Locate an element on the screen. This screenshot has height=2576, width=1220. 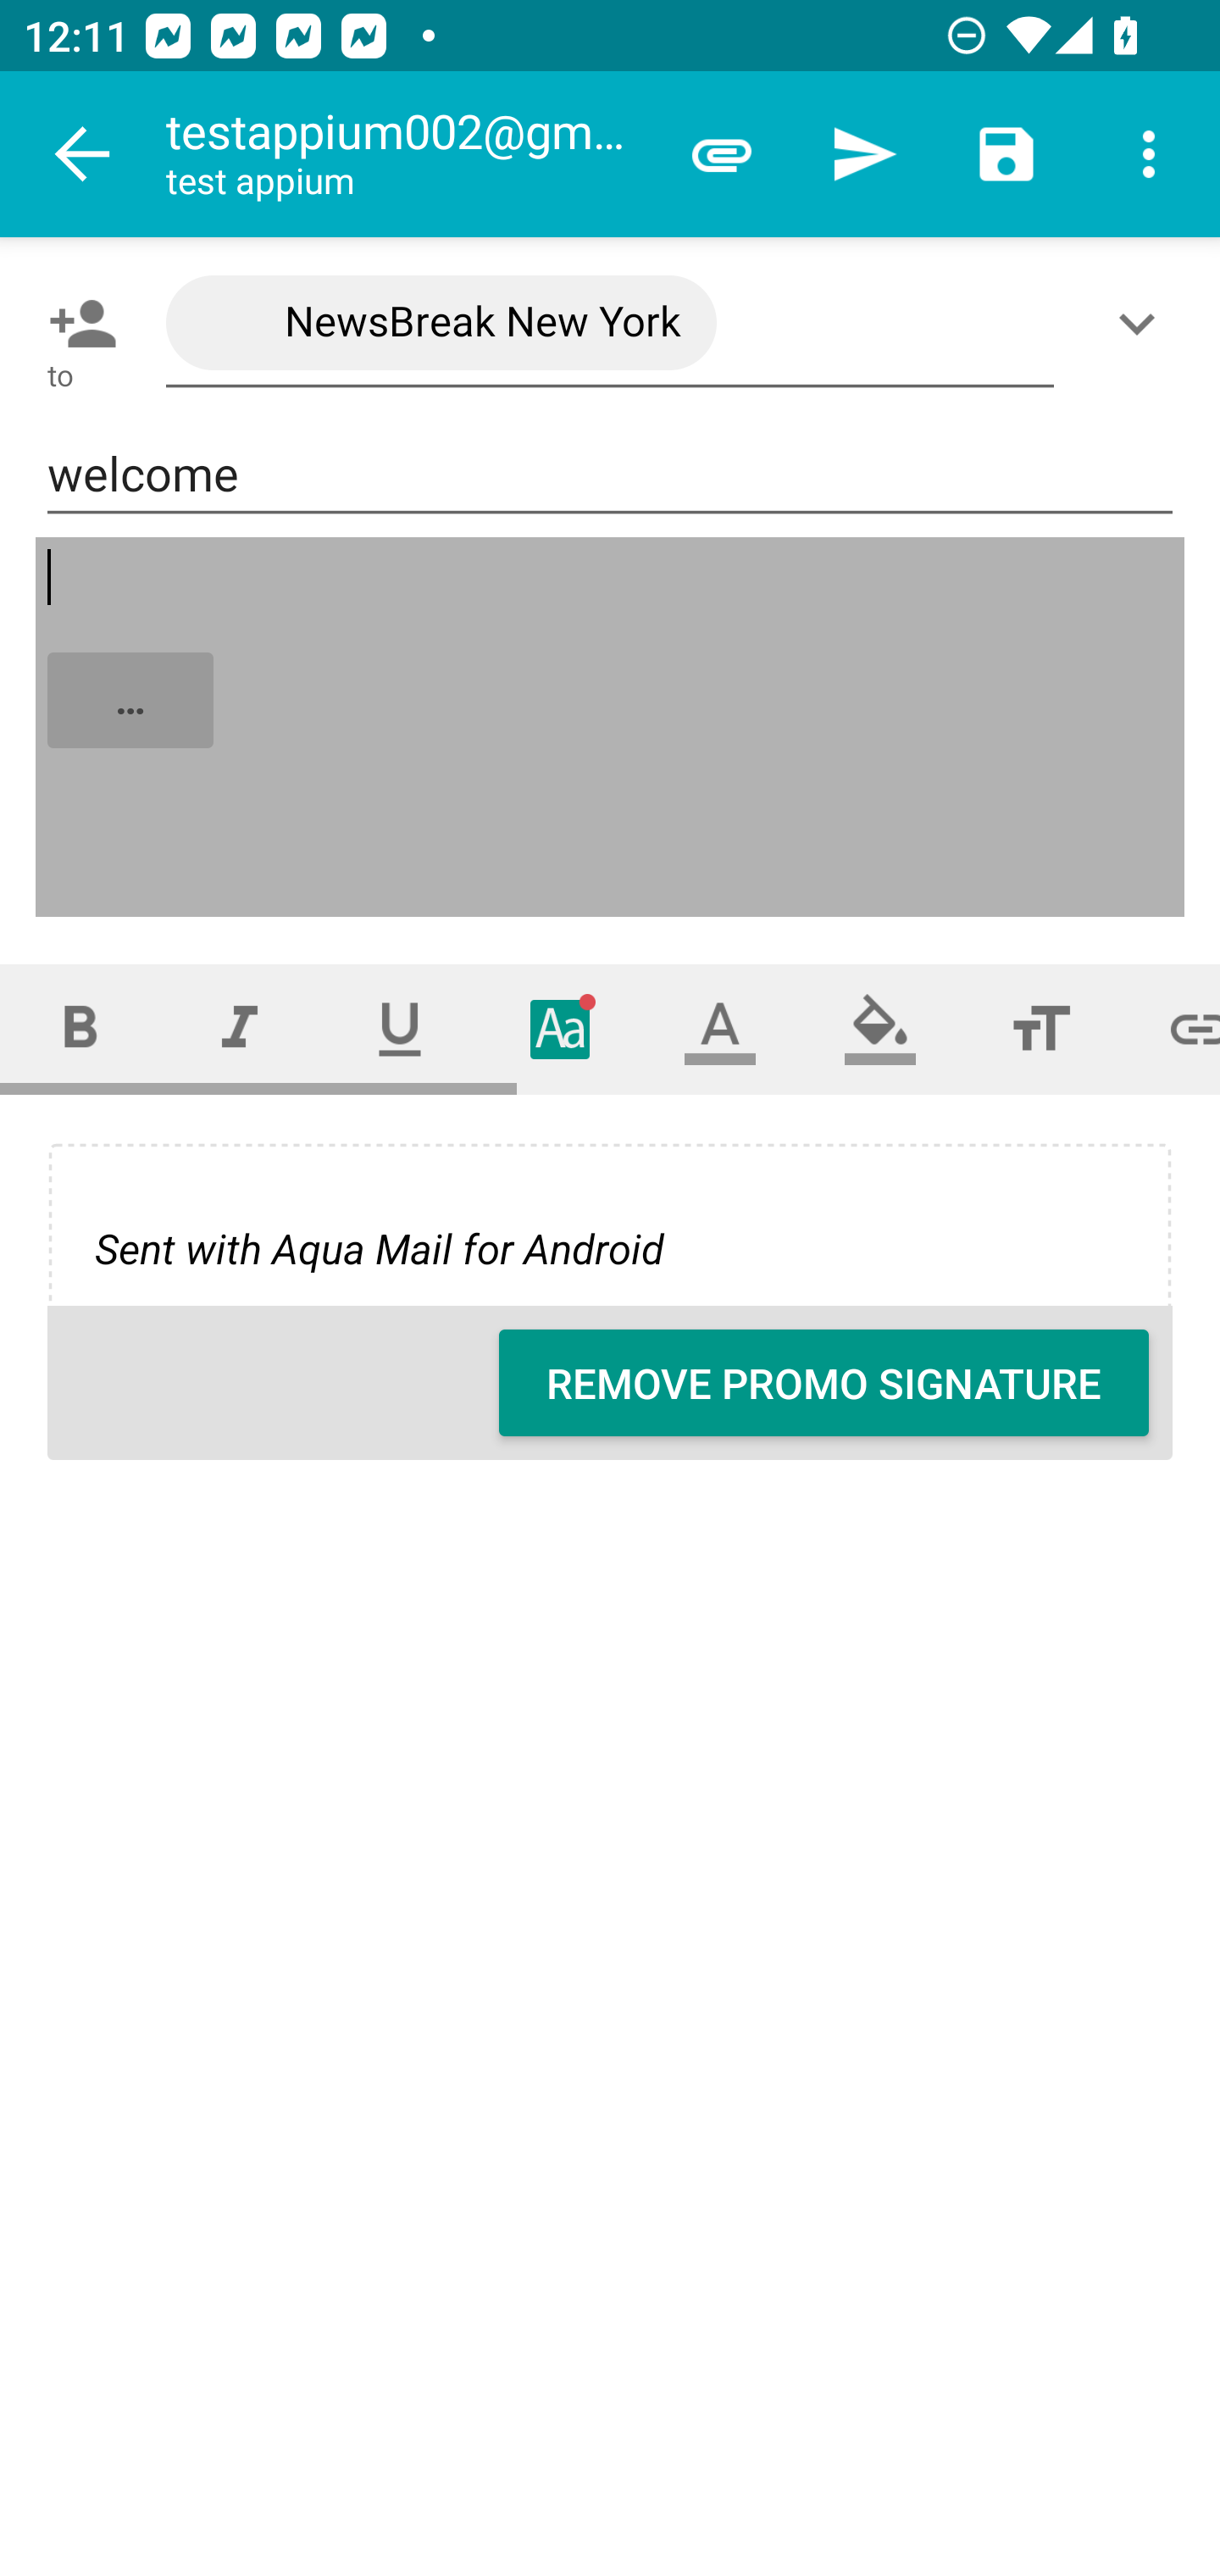
Bold is located at coordinates (80, 1029).